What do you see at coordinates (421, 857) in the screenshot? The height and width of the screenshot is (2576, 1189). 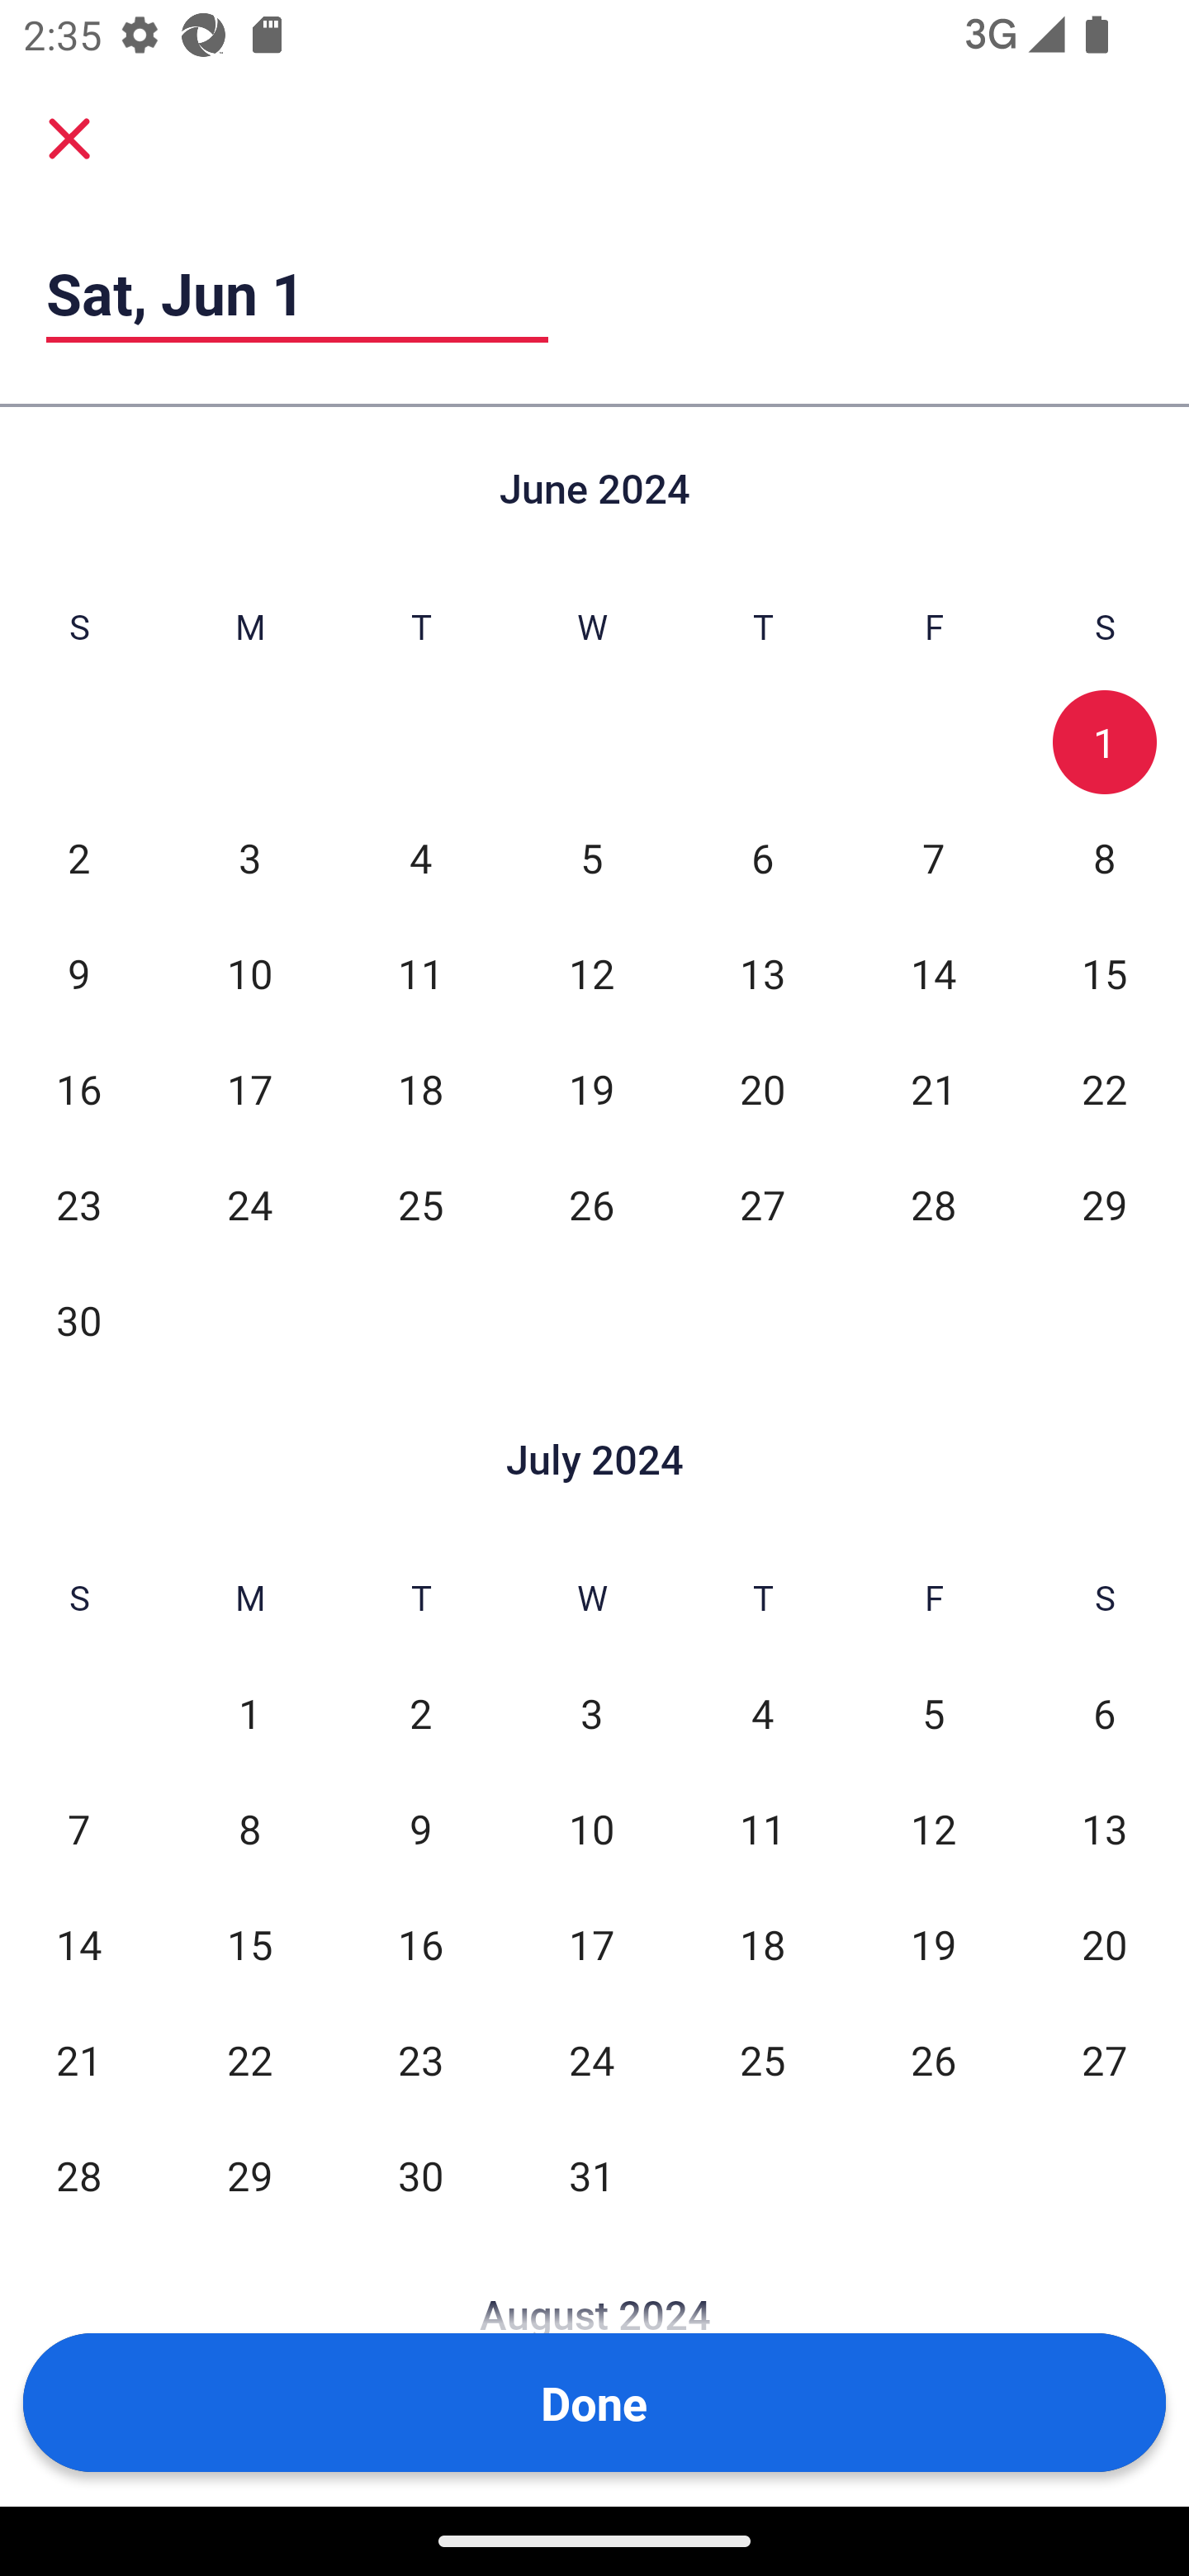 I see `4 Tue, Jun 4, Not Selected` at bounding box center [421, 857].